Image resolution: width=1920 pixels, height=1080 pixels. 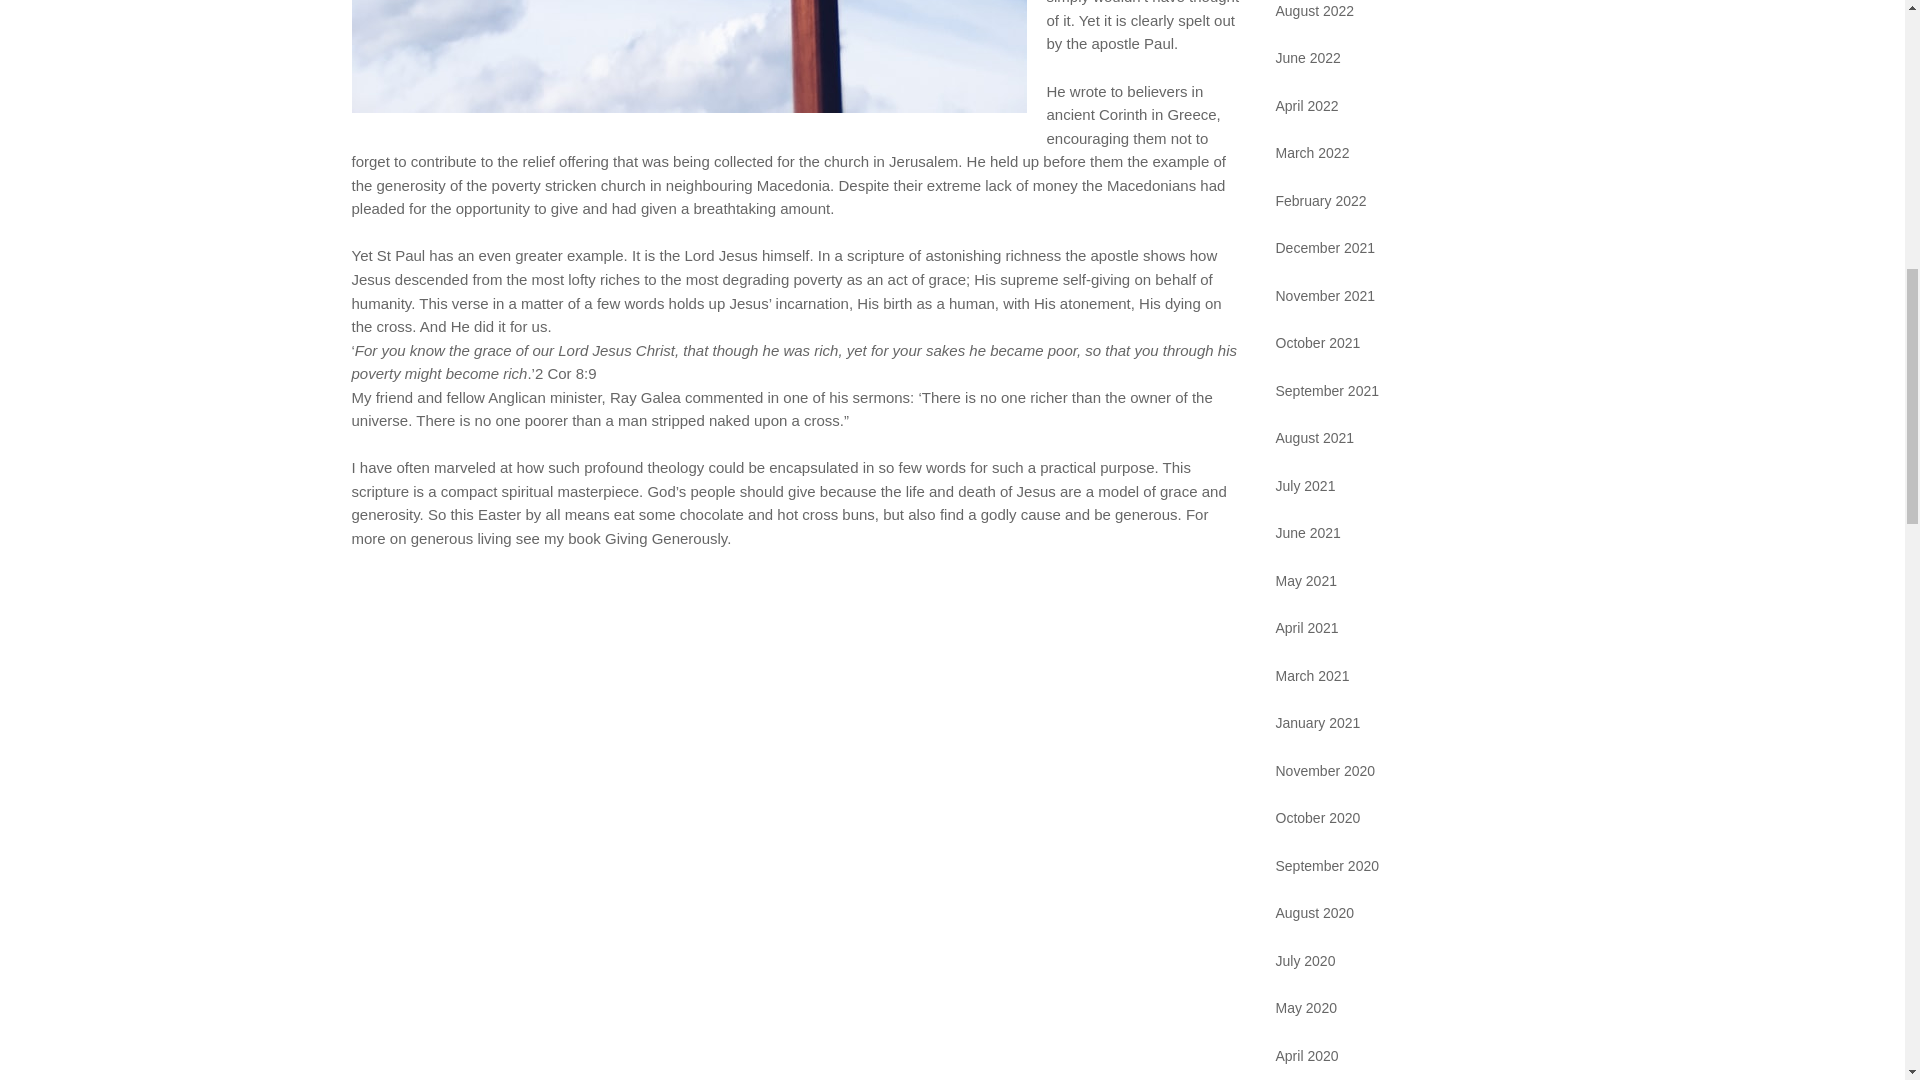 I want to click on June 2021, so click(x=1308, y=532).